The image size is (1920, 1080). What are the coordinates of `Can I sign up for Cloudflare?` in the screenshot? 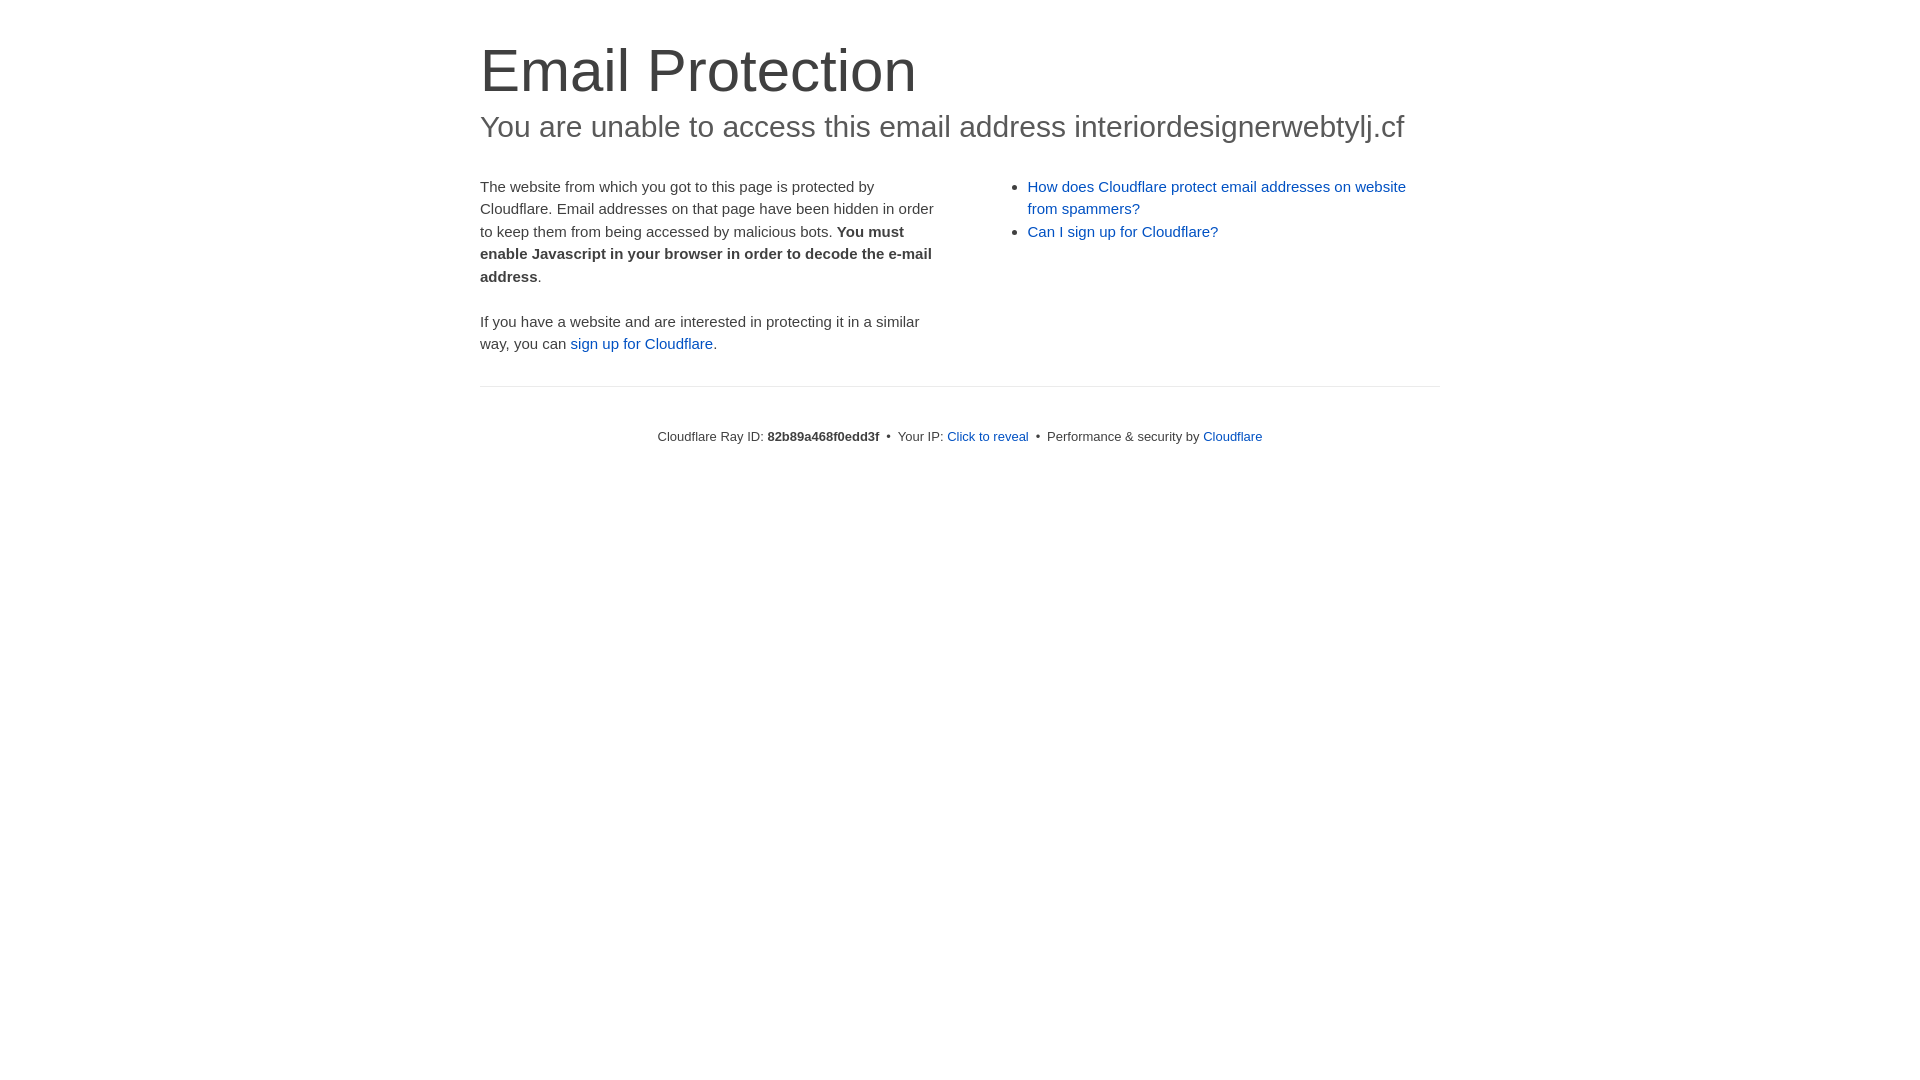 It's located at (1124, 232).